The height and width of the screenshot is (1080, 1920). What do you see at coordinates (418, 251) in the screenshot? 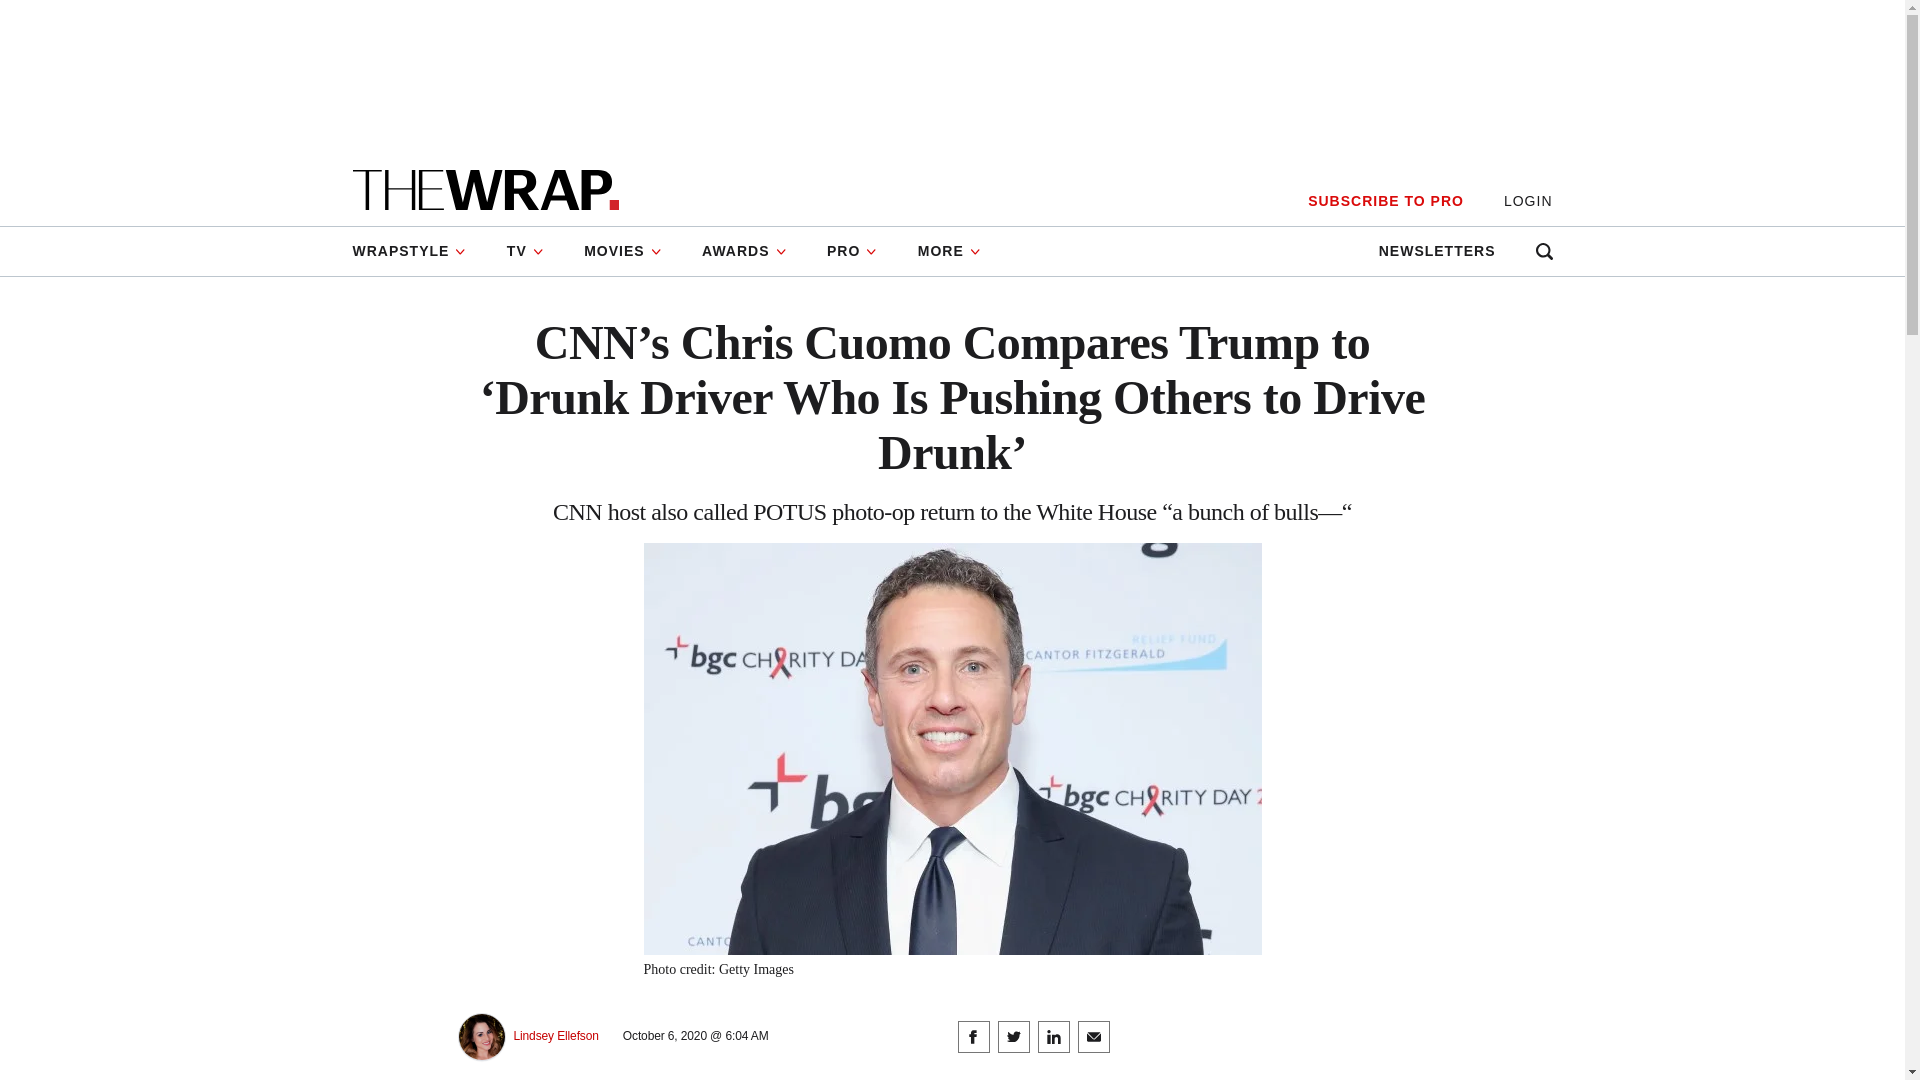
I see `WRAPSTYLE` at bounding box center [418, 251].